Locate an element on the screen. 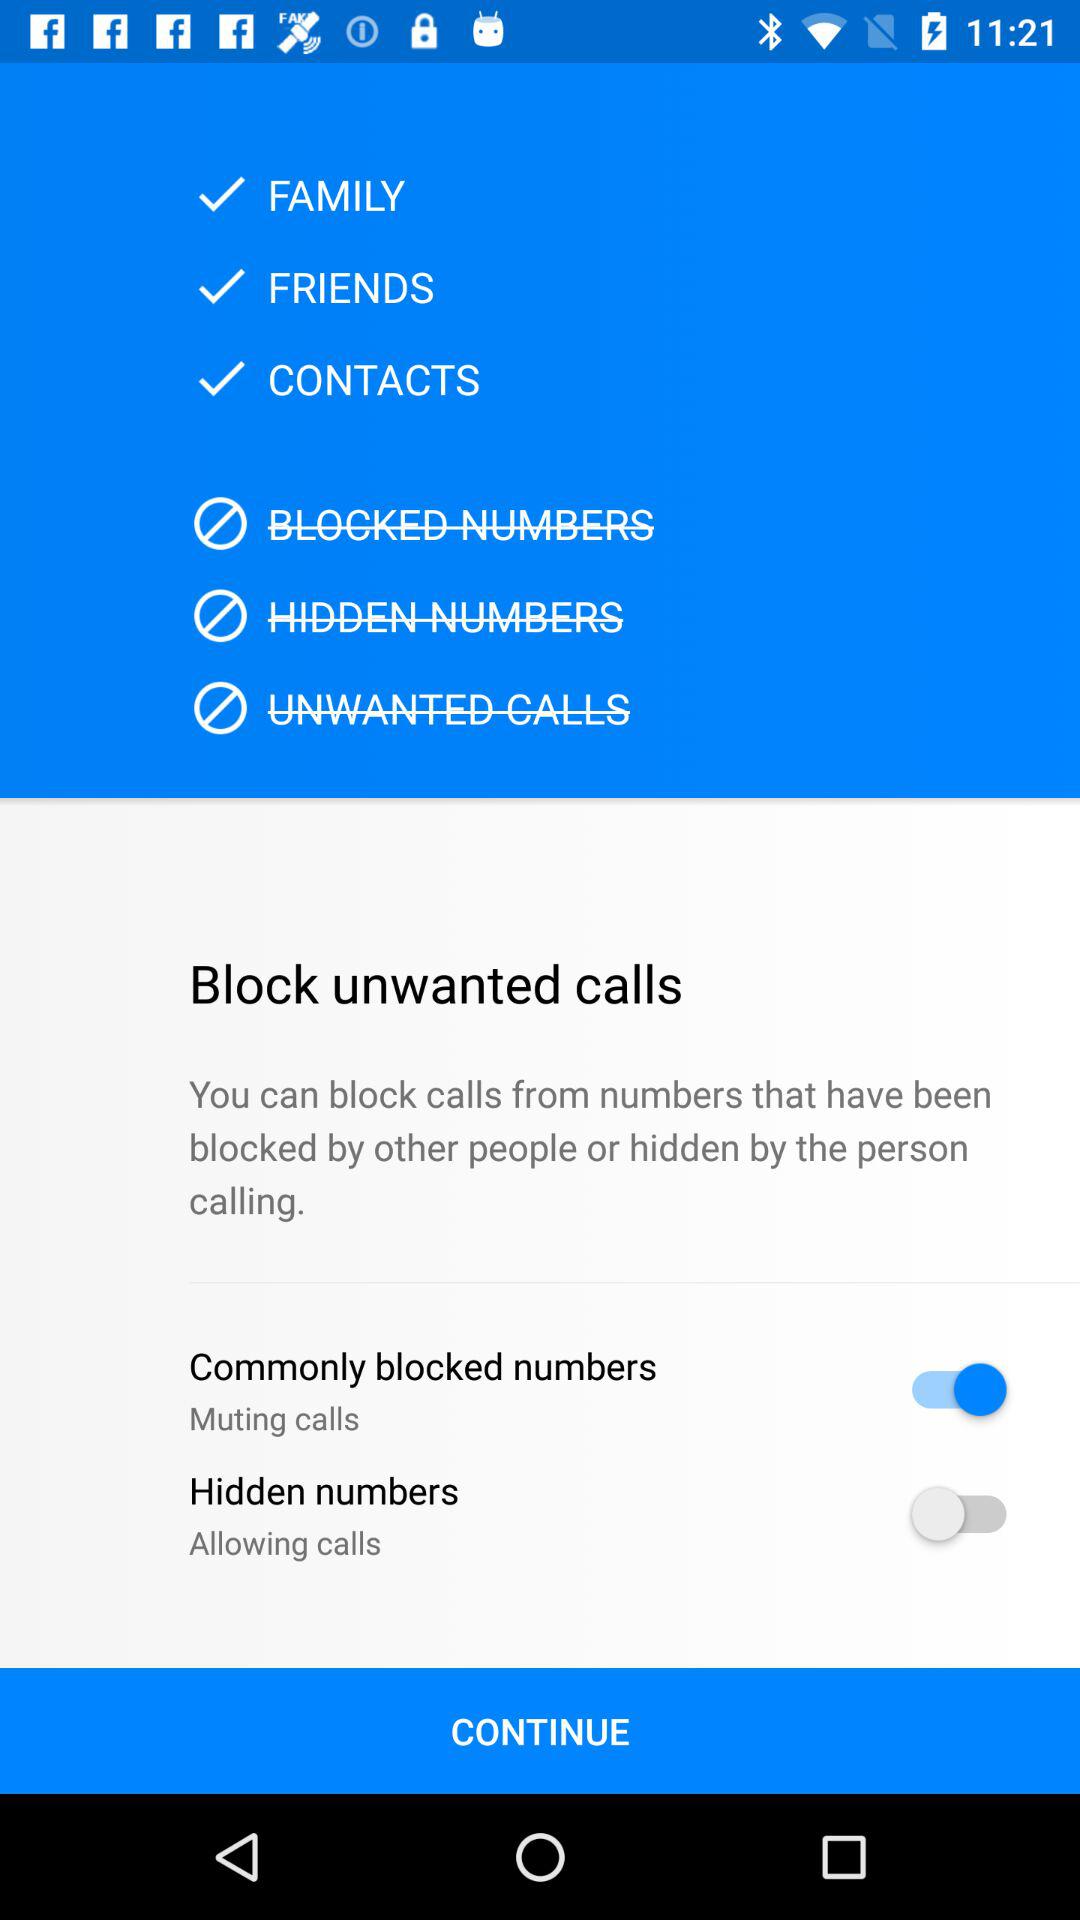 Image resolution: width=1080 pixels, height=1920 pixels. press the icon below allowing calls is located at coordinates (540, 1730).